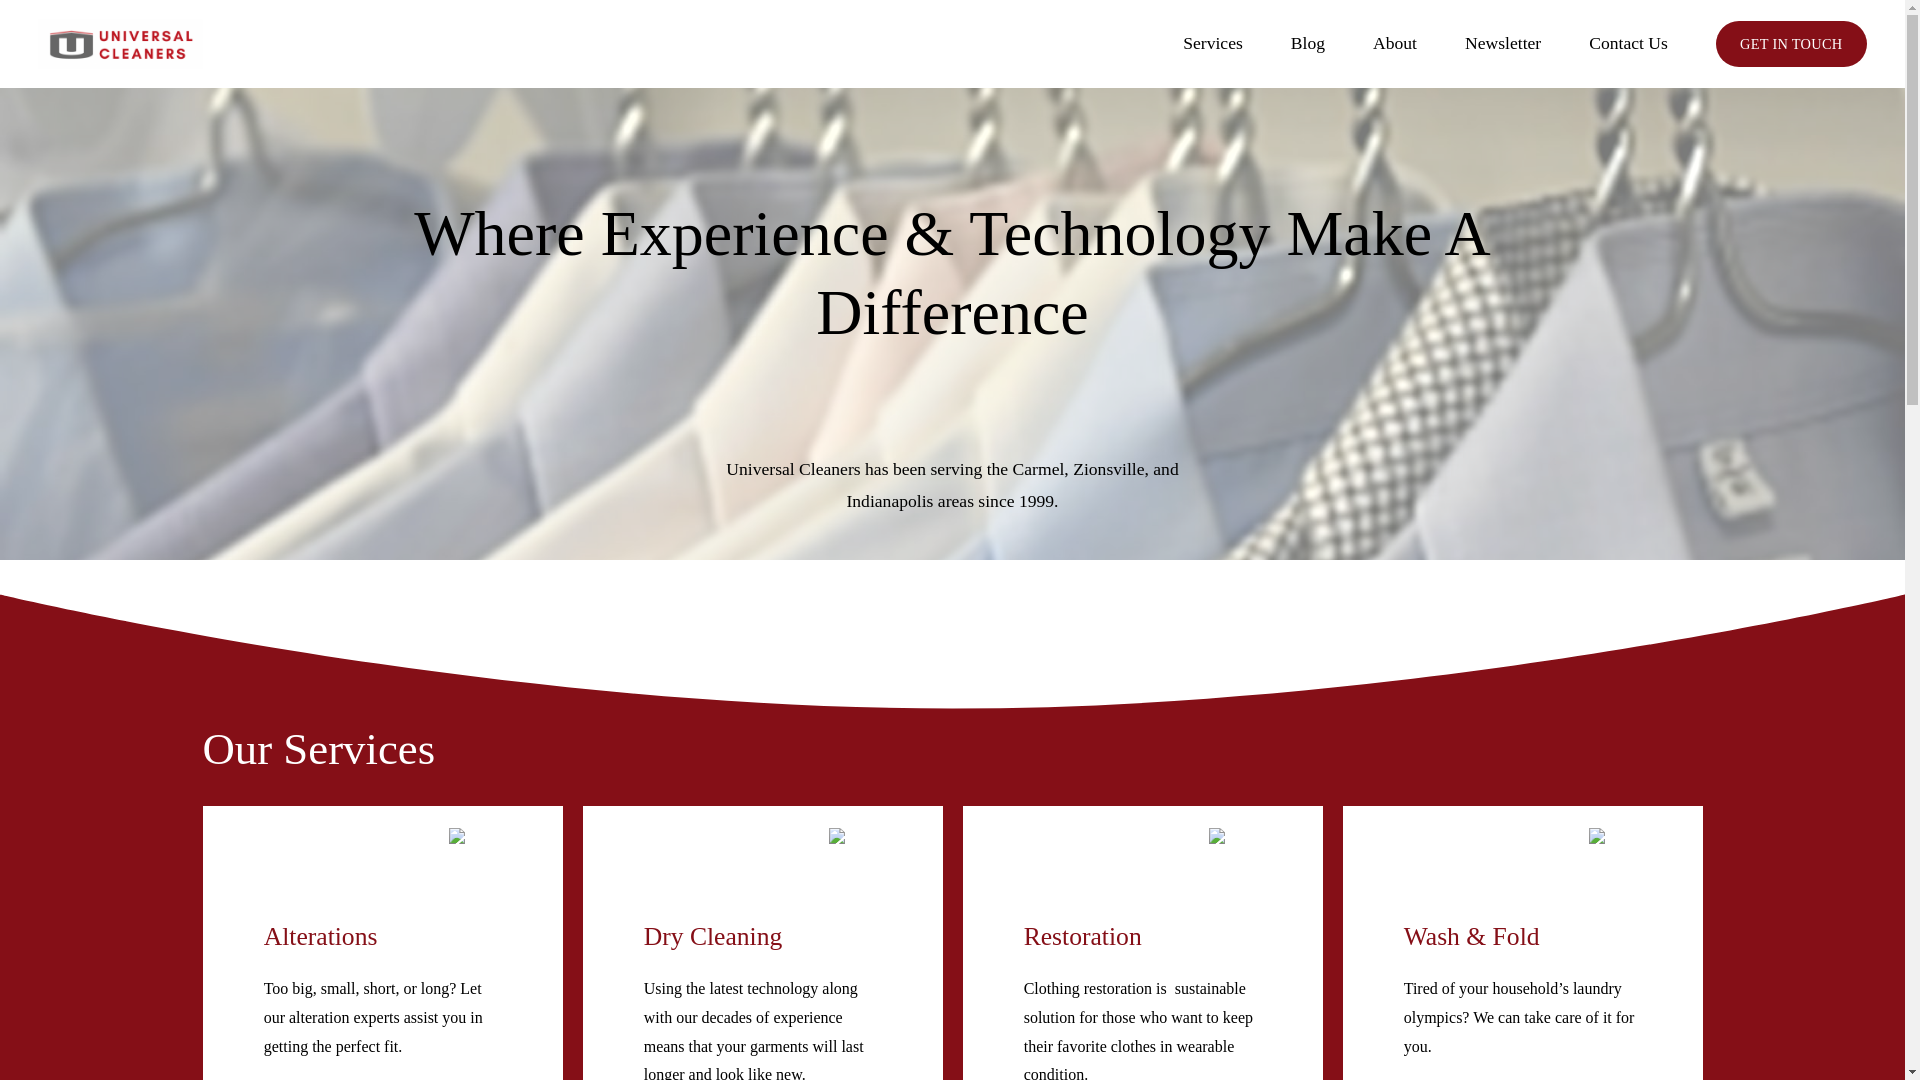 The width and height of the screenshot is (1920, 1080). What do you see at coordinates (1628, 44) in the screenshot?
I see `Contact Us` at bounding box center [1628, 44].